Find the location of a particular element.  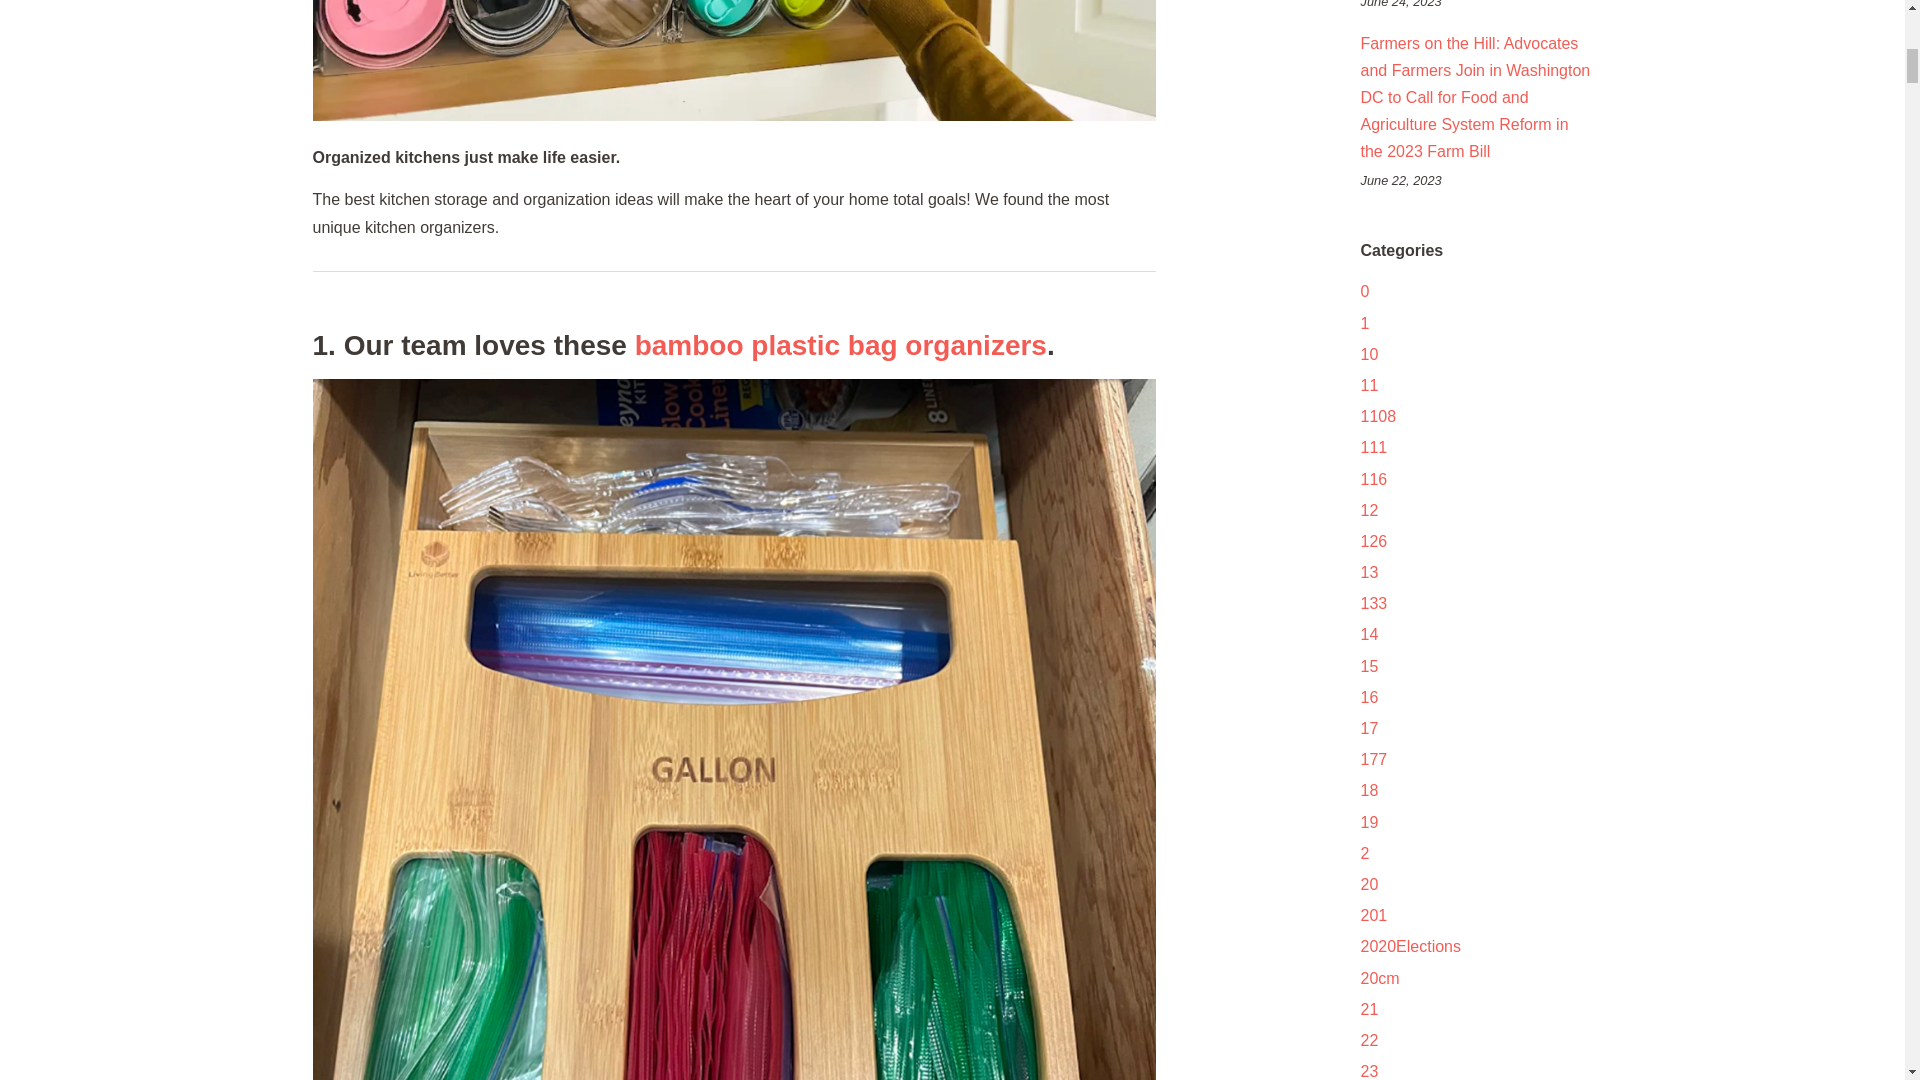

Show articles tagged 16 is located at coordinates (1368, 698).